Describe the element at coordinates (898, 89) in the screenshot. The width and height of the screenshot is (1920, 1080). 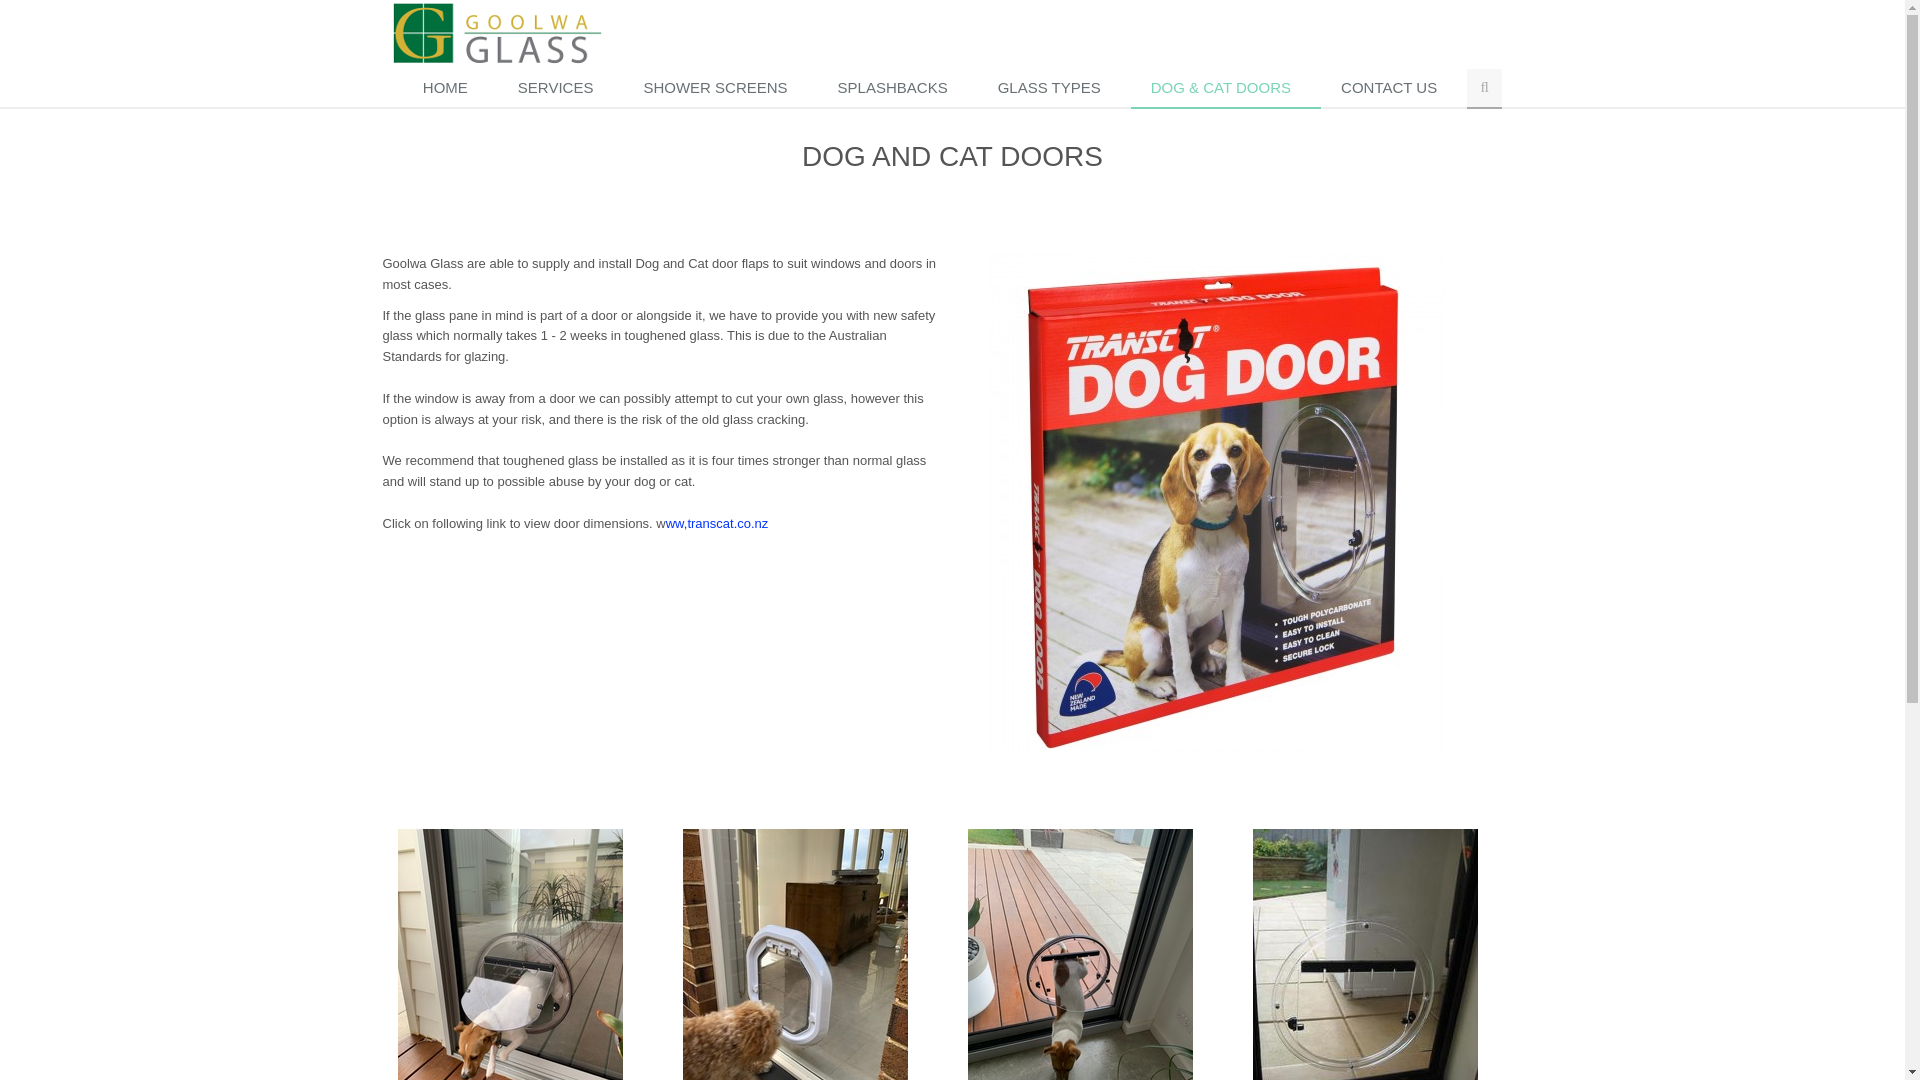
I see `SPLASHBACKS` at that location.